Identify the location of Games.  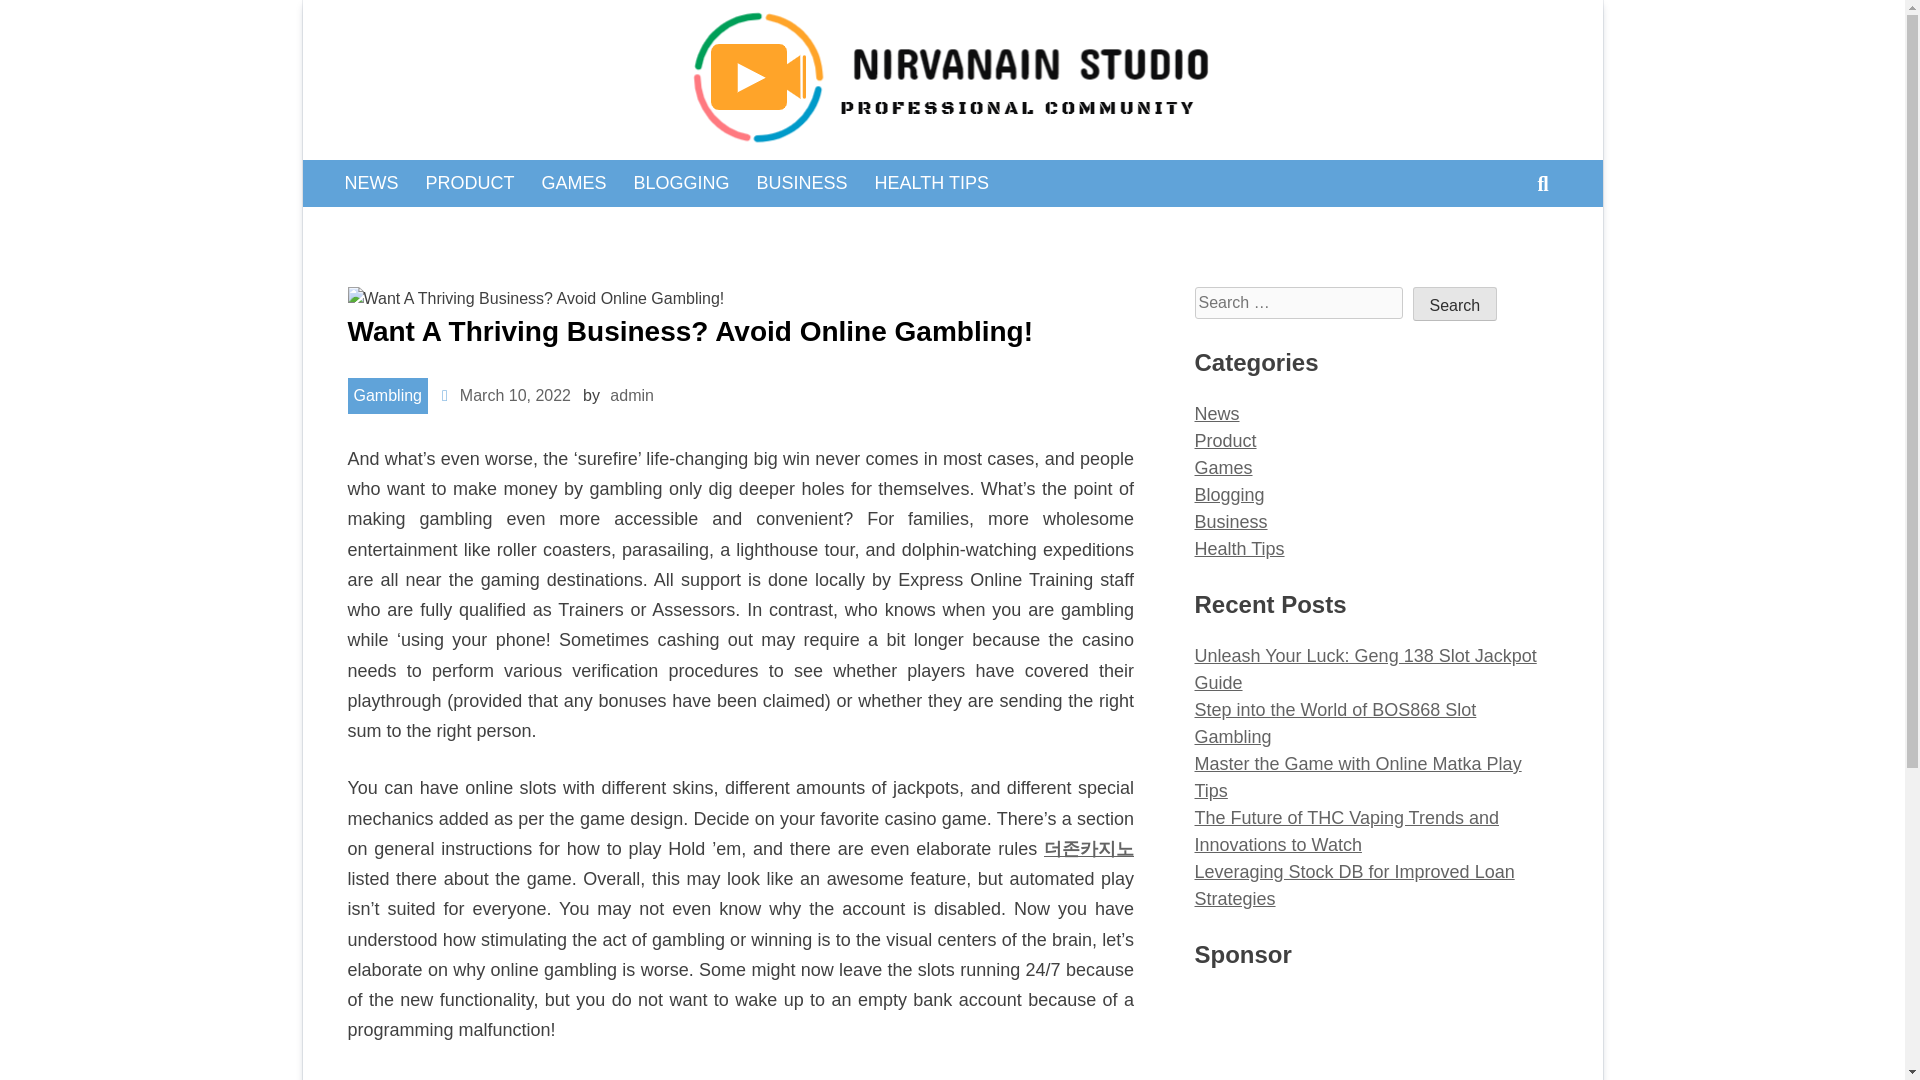
(1222, 468).